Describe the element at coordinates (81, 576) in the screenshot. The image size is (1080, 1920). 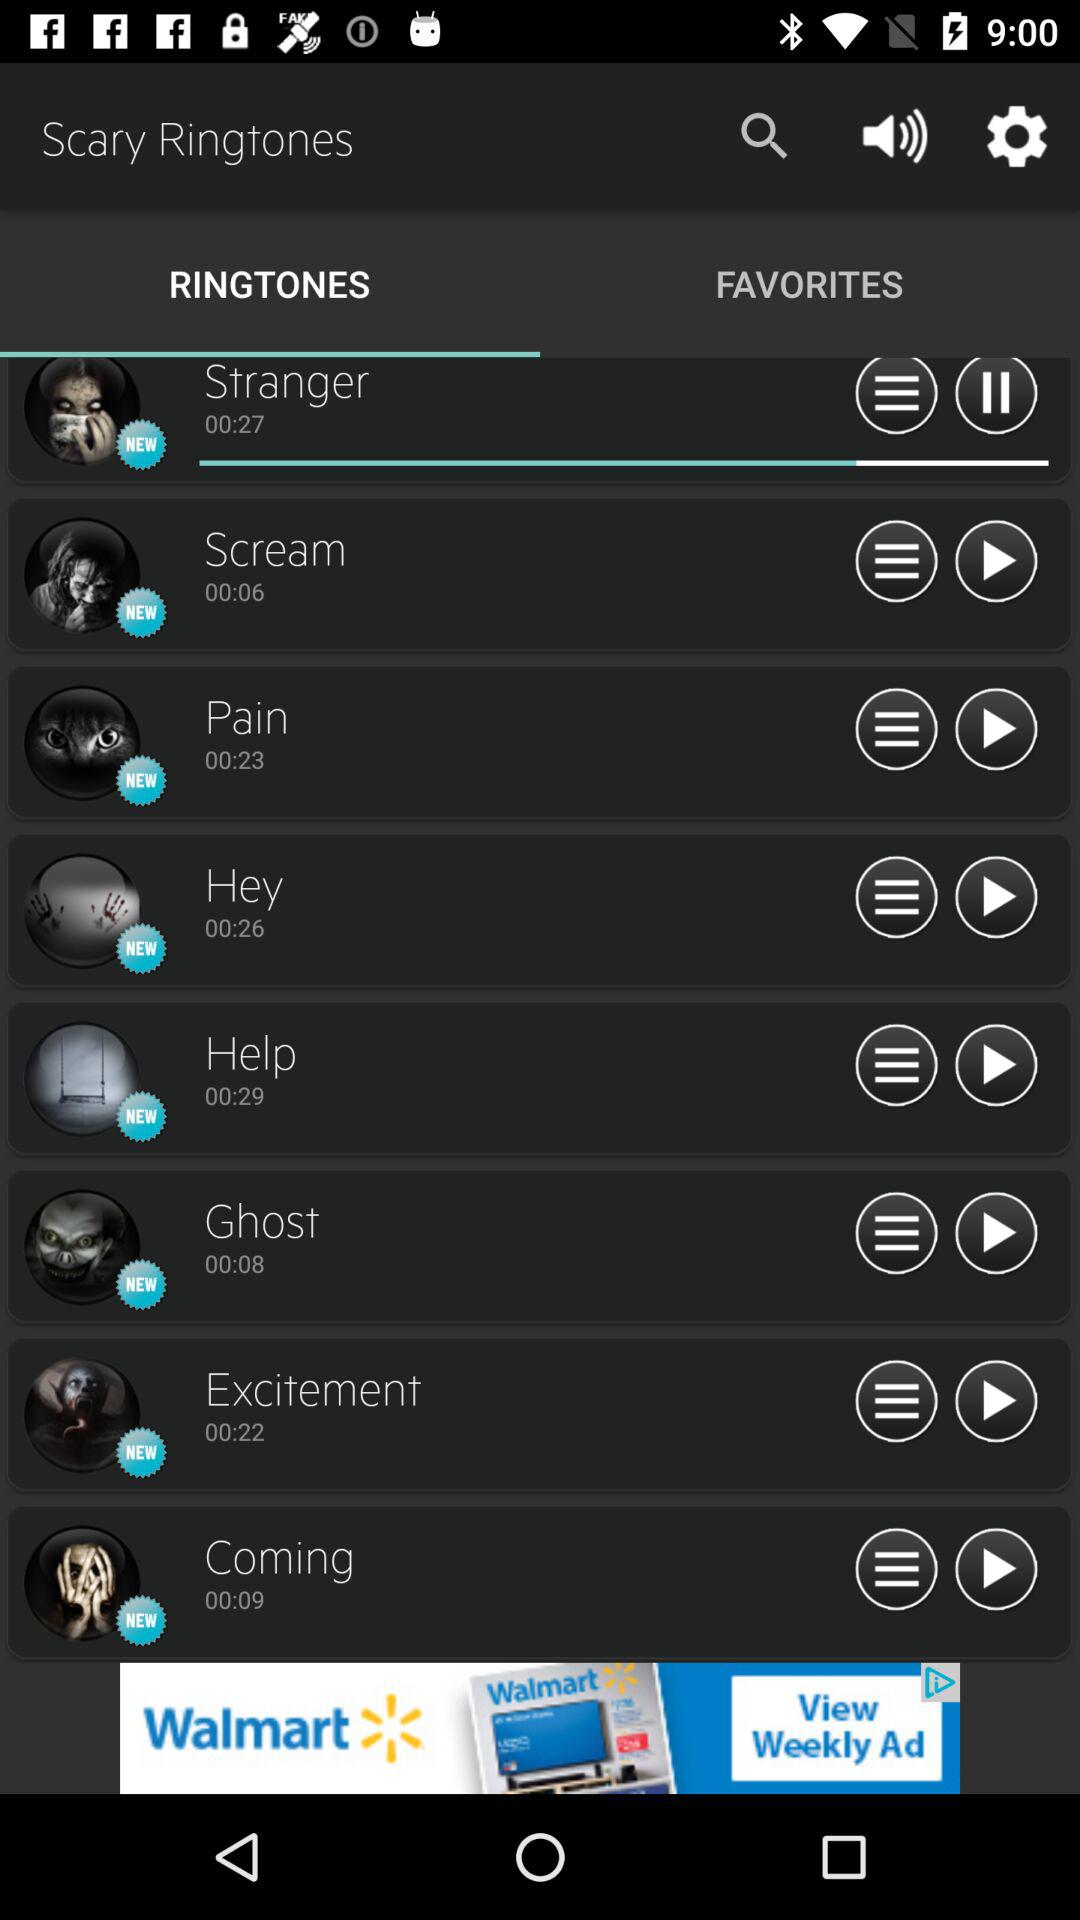
I see `photo` at that location.